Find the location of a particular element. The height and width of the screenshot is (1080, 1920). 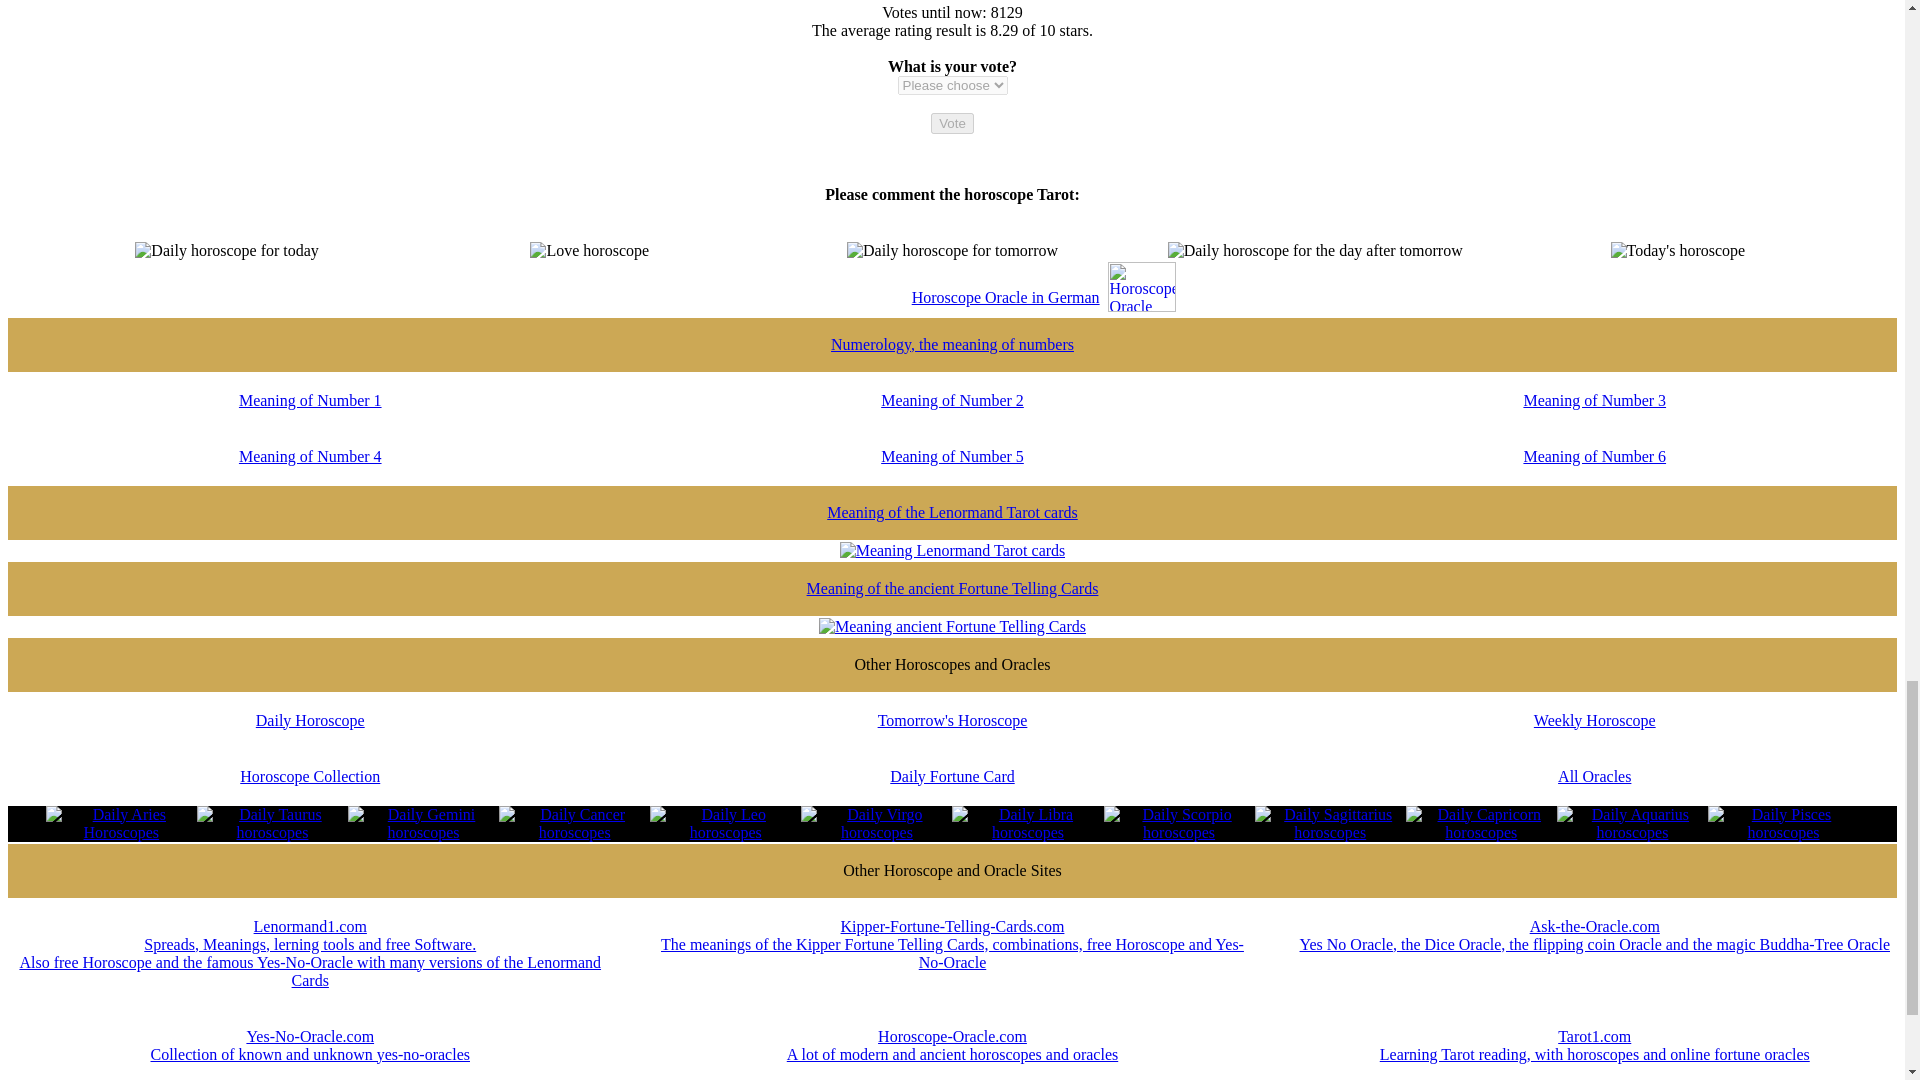

Vote is located at coordinates (952, 122).